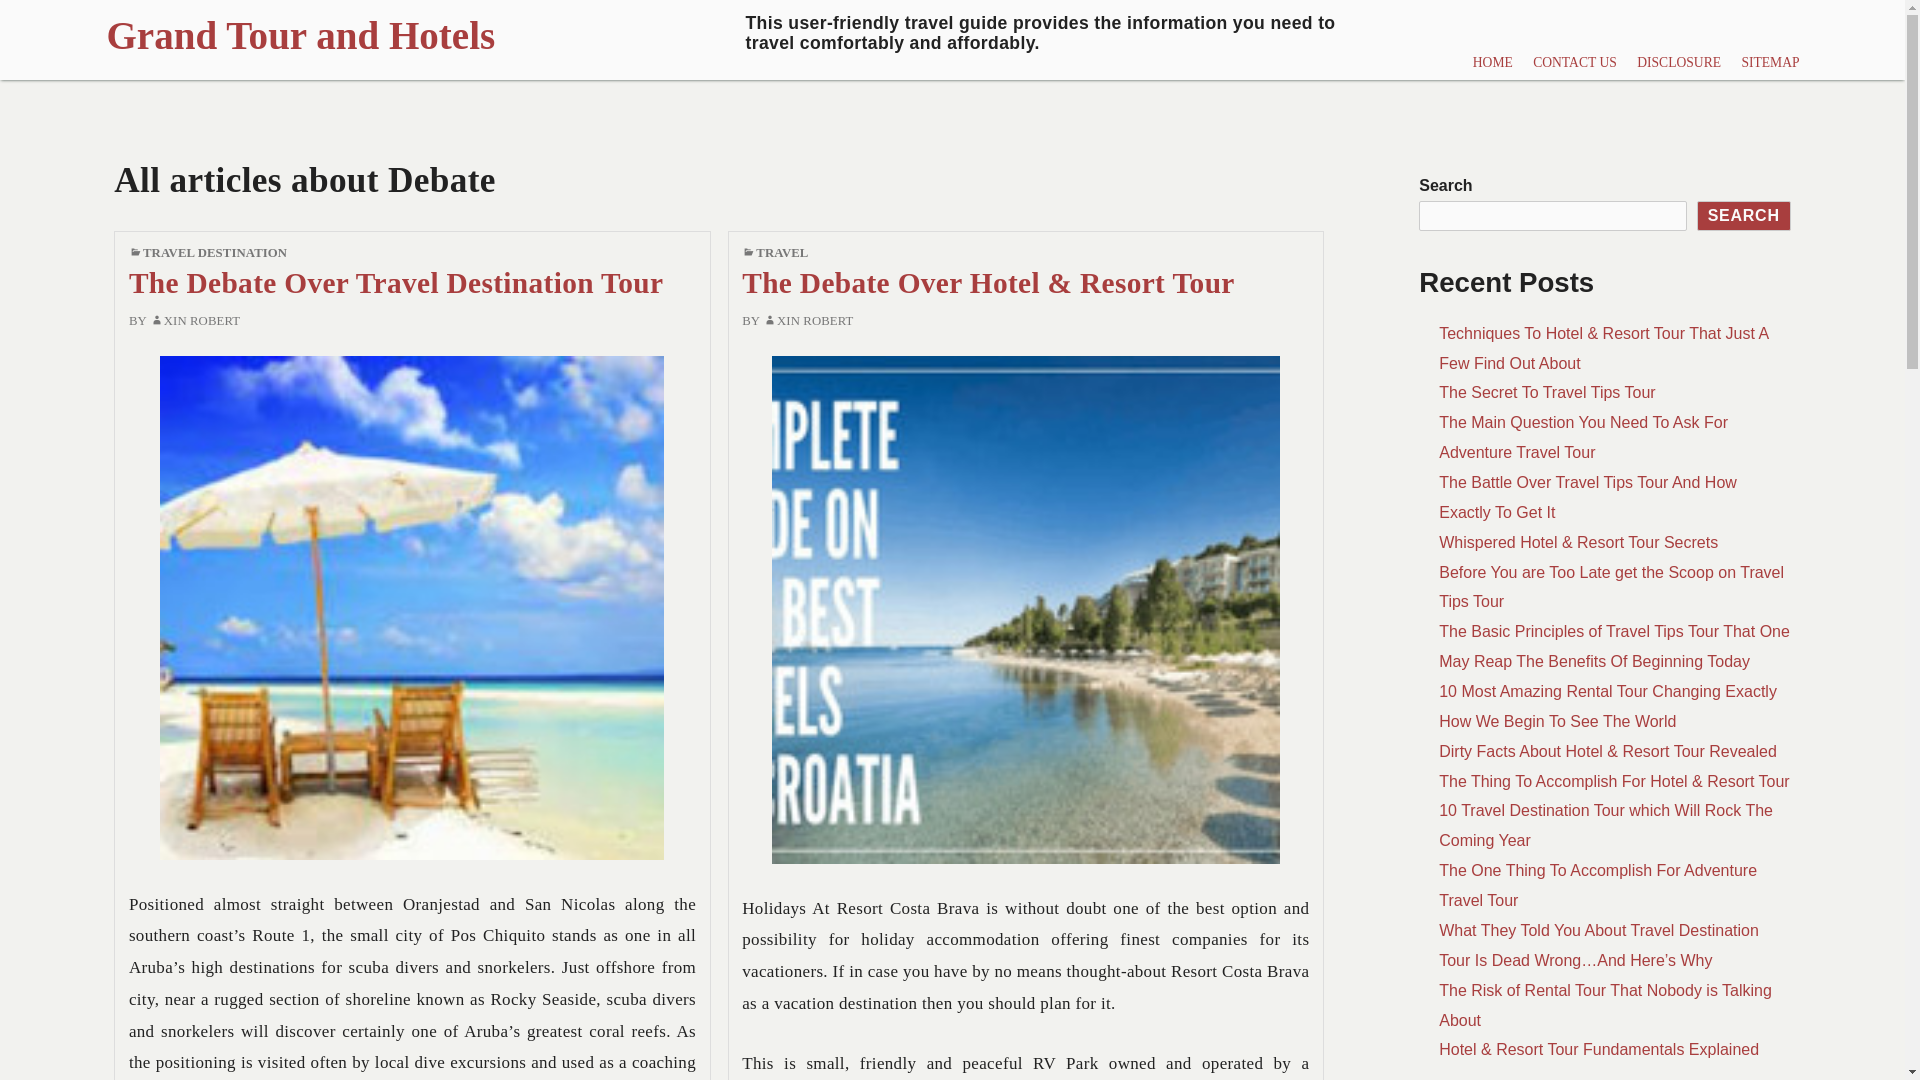 Image resolution: width=1920 pixels, height=1080 pixels. Describe the element at coordinates (395, 282) in the screenshot. I see `The Debate Over Travel Destination Tour` at that location.